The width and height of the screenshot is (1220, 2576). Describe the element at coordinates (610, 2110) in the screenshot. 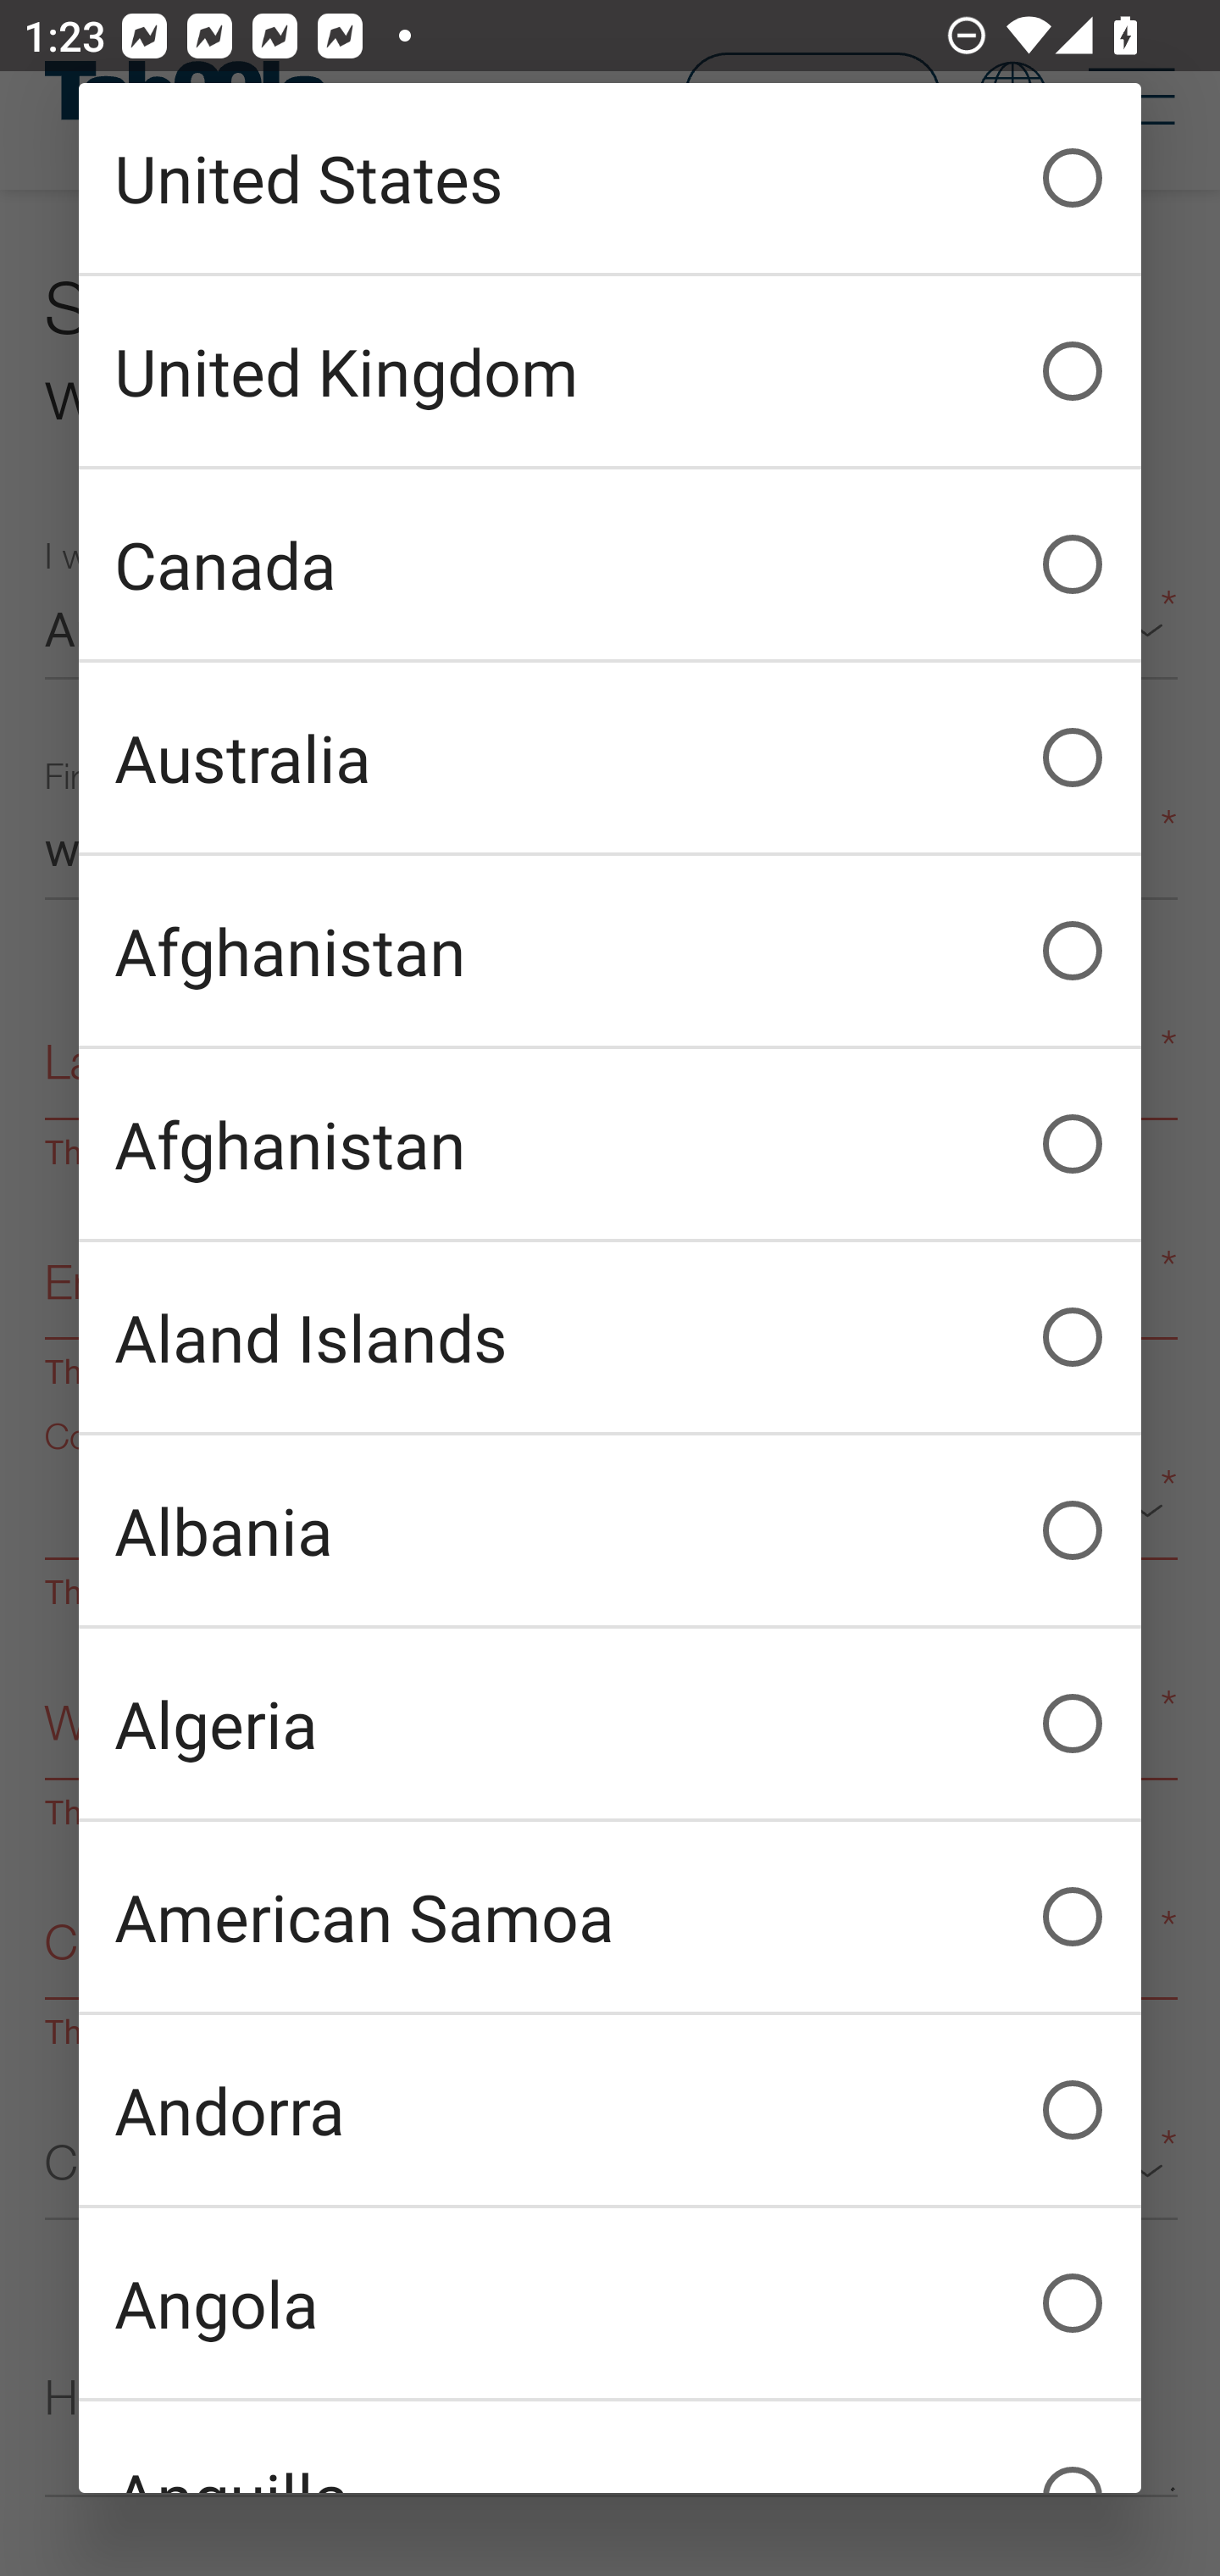

I see `Andorra` at that location.